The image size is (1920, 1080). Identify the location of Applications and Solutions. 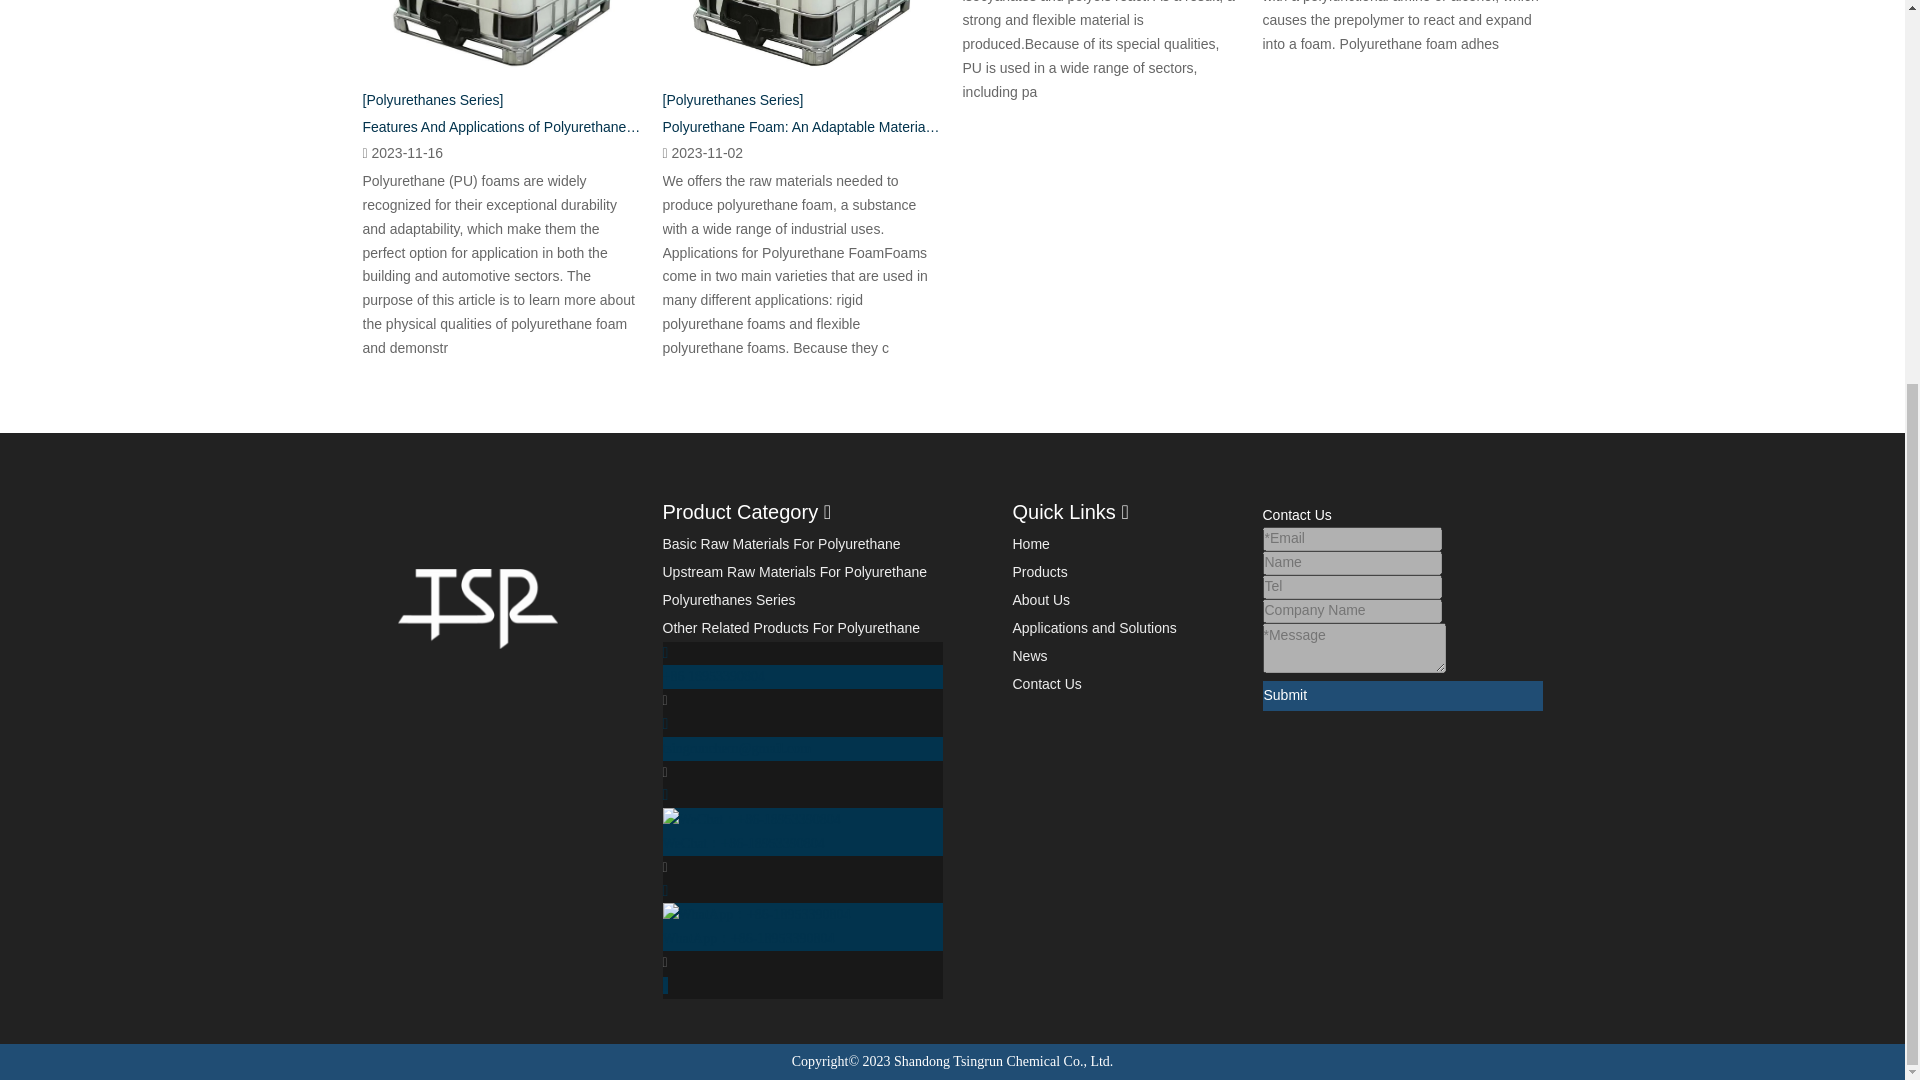
(1093, 628).